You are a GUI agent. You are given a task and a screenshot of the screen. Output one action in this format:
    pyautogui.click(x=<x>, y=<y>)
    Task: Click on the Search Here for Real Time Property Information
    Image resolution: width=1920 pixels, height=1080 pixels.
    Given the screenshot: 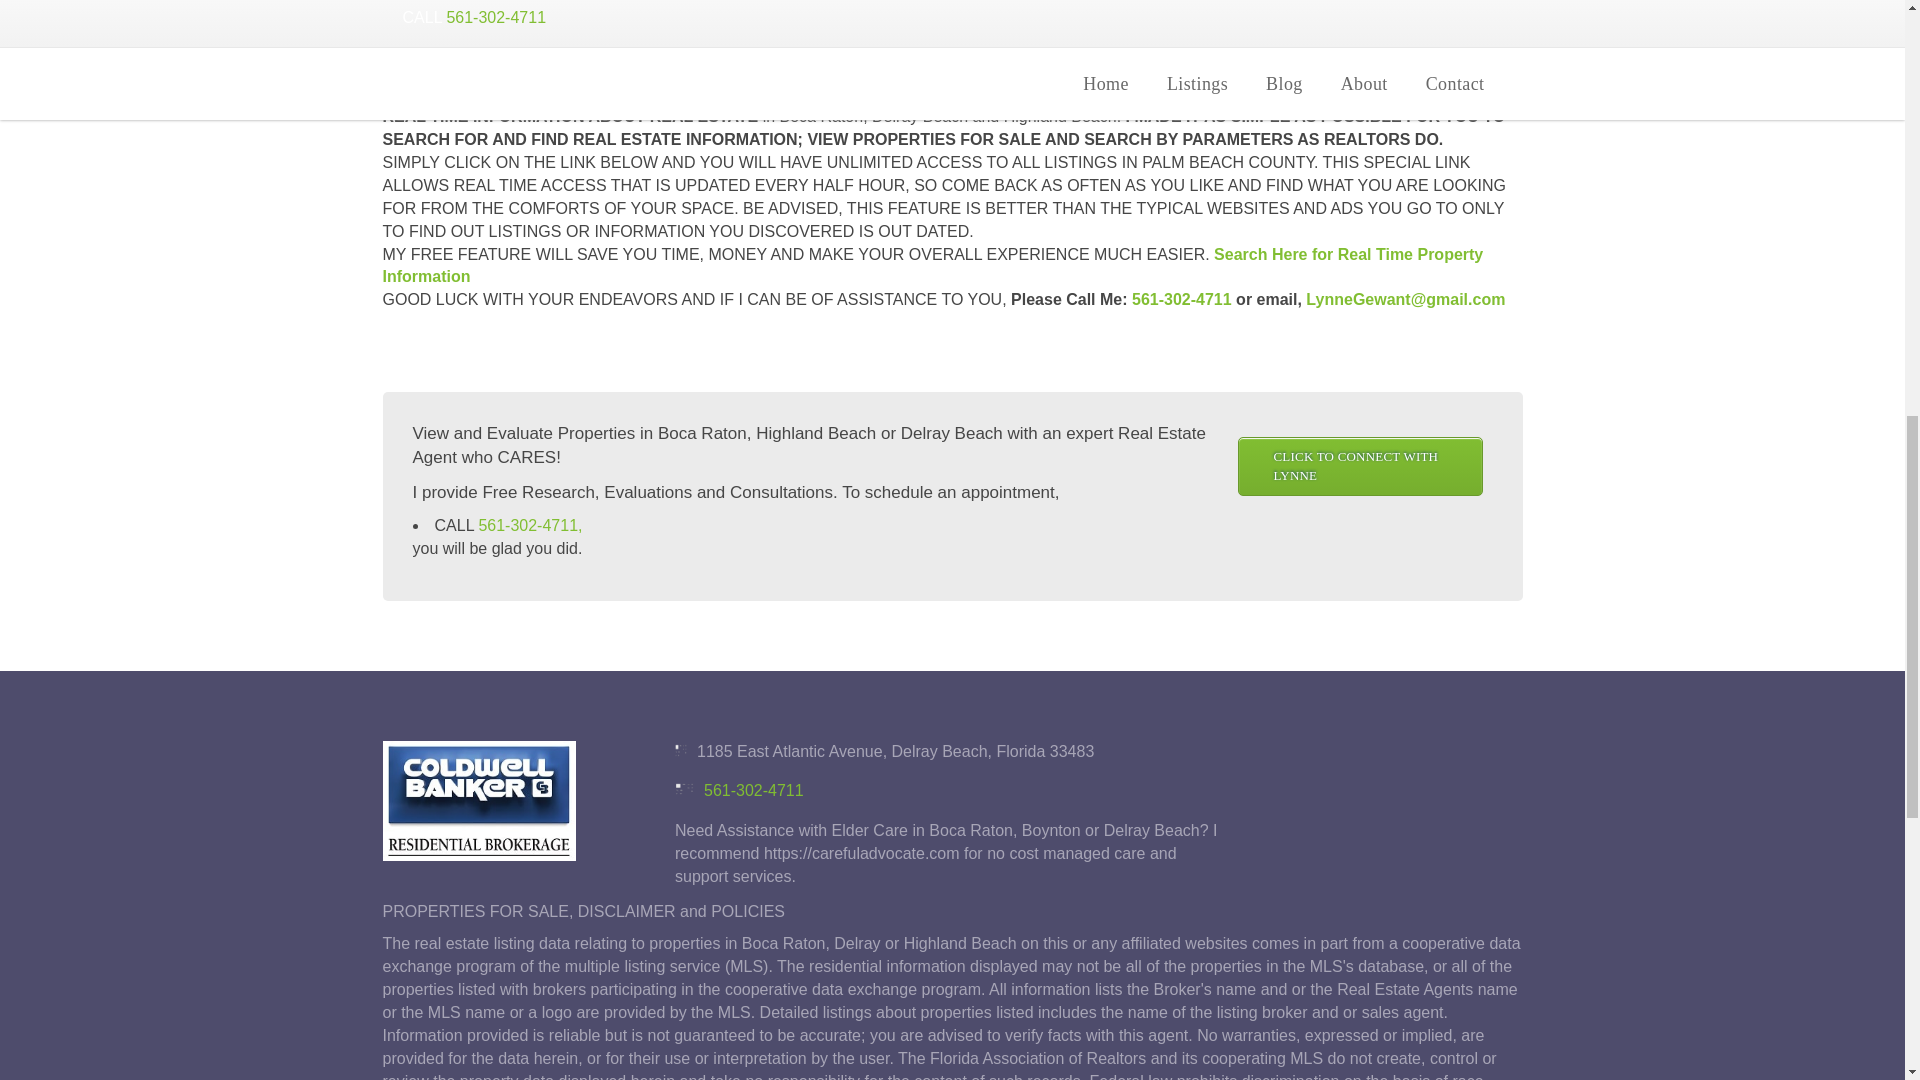 What is the action you would take?
    pyautogui.click(x=932, y=266)
    